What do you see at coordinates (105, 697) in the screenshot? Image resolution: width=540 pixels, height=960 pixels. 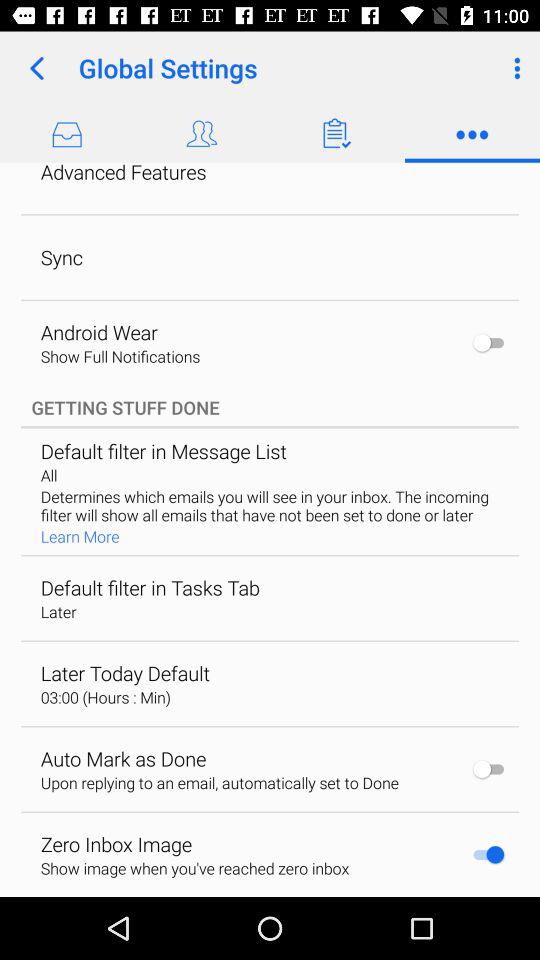 I see `turn on icon above auto mark as item` at bounding box center [105, 697].